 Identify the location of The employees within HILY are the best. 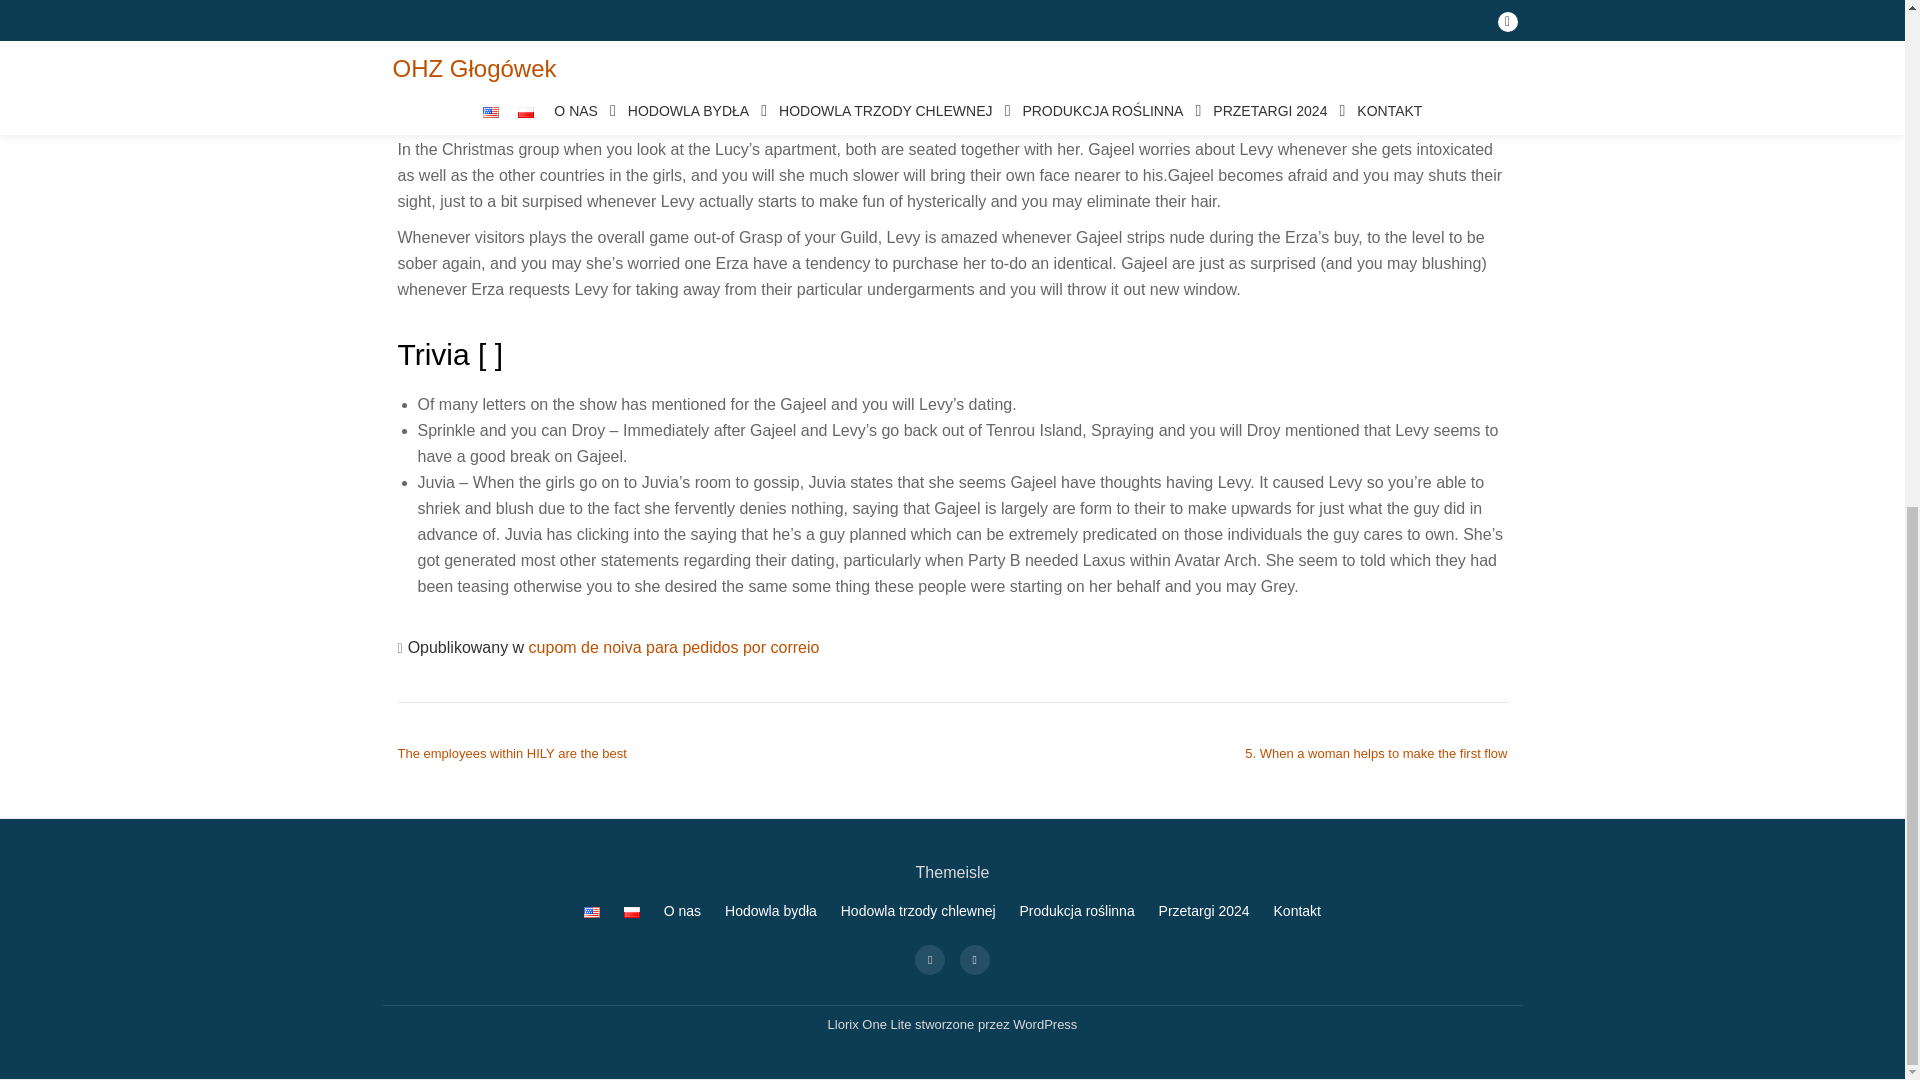
(512, 754).